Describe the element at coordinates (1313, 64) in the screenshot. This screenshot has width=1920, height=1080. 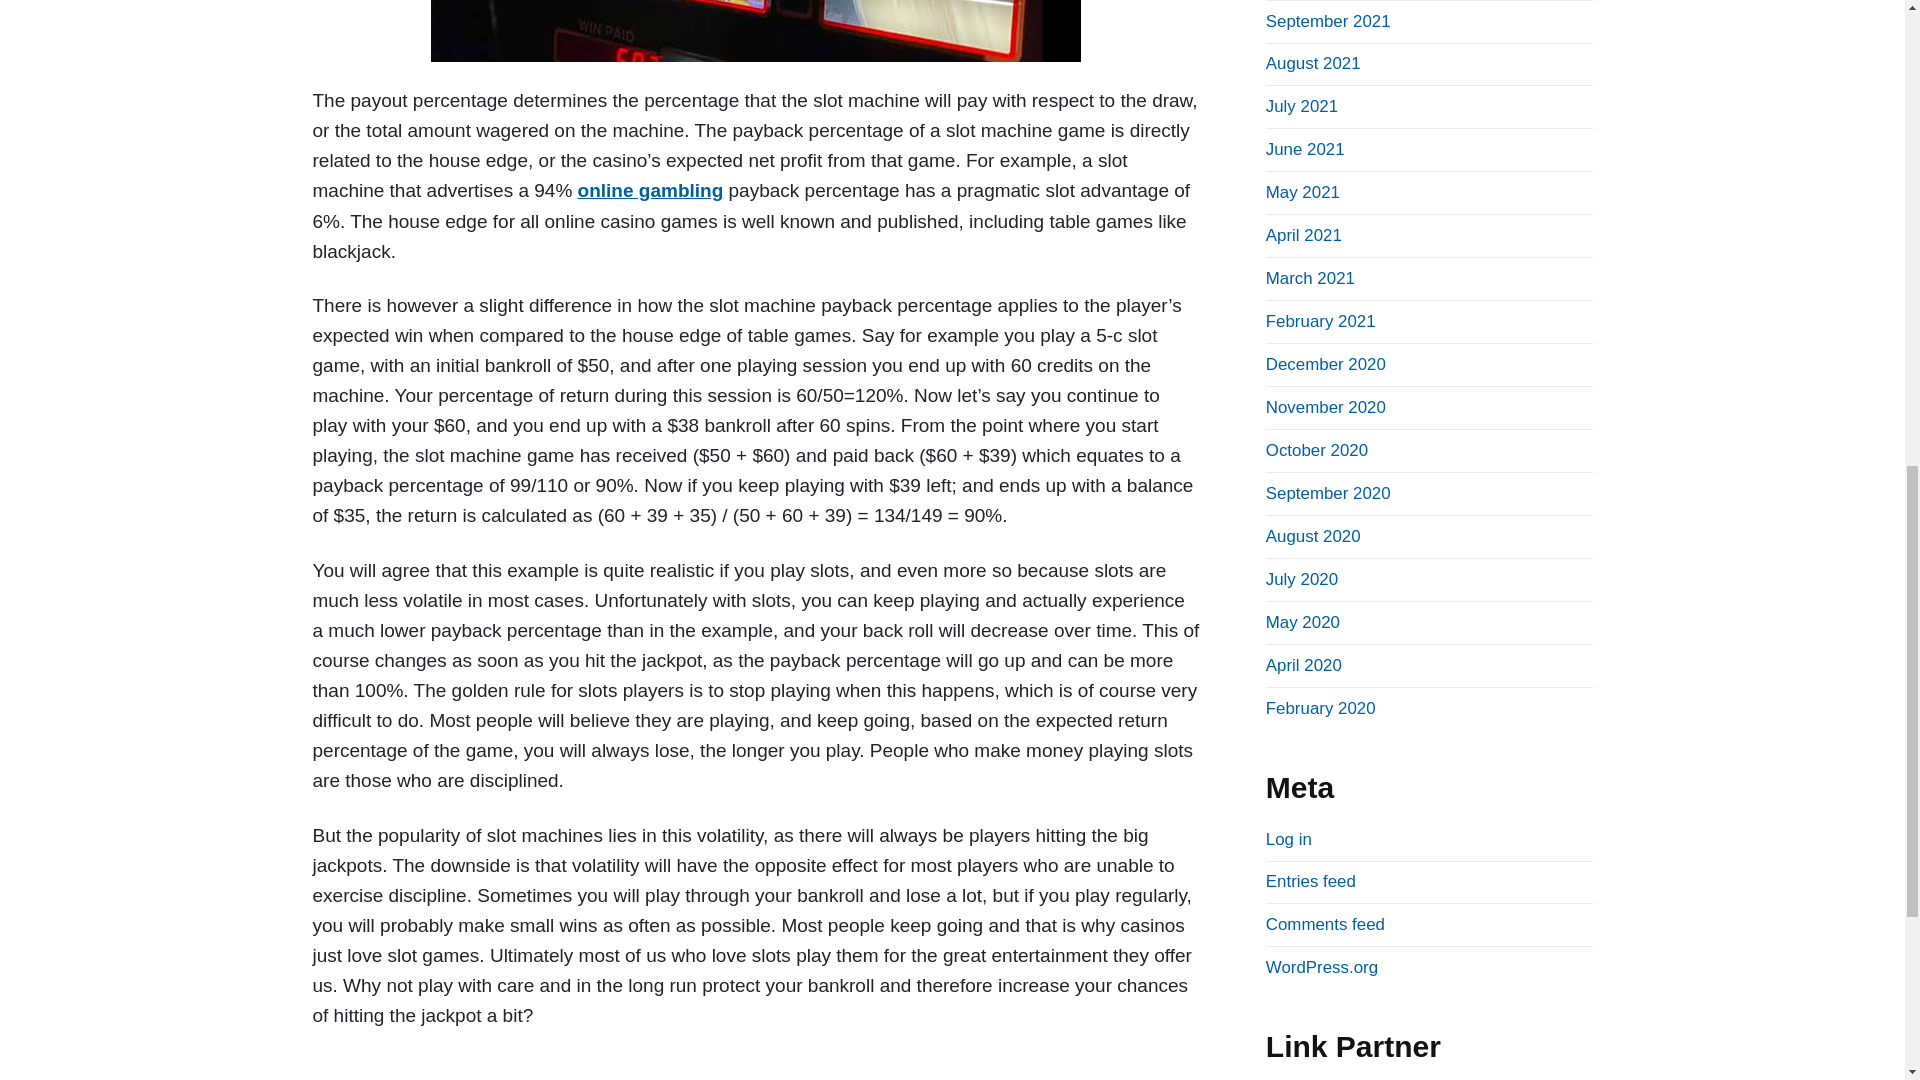
I see `August 2021` at that location.